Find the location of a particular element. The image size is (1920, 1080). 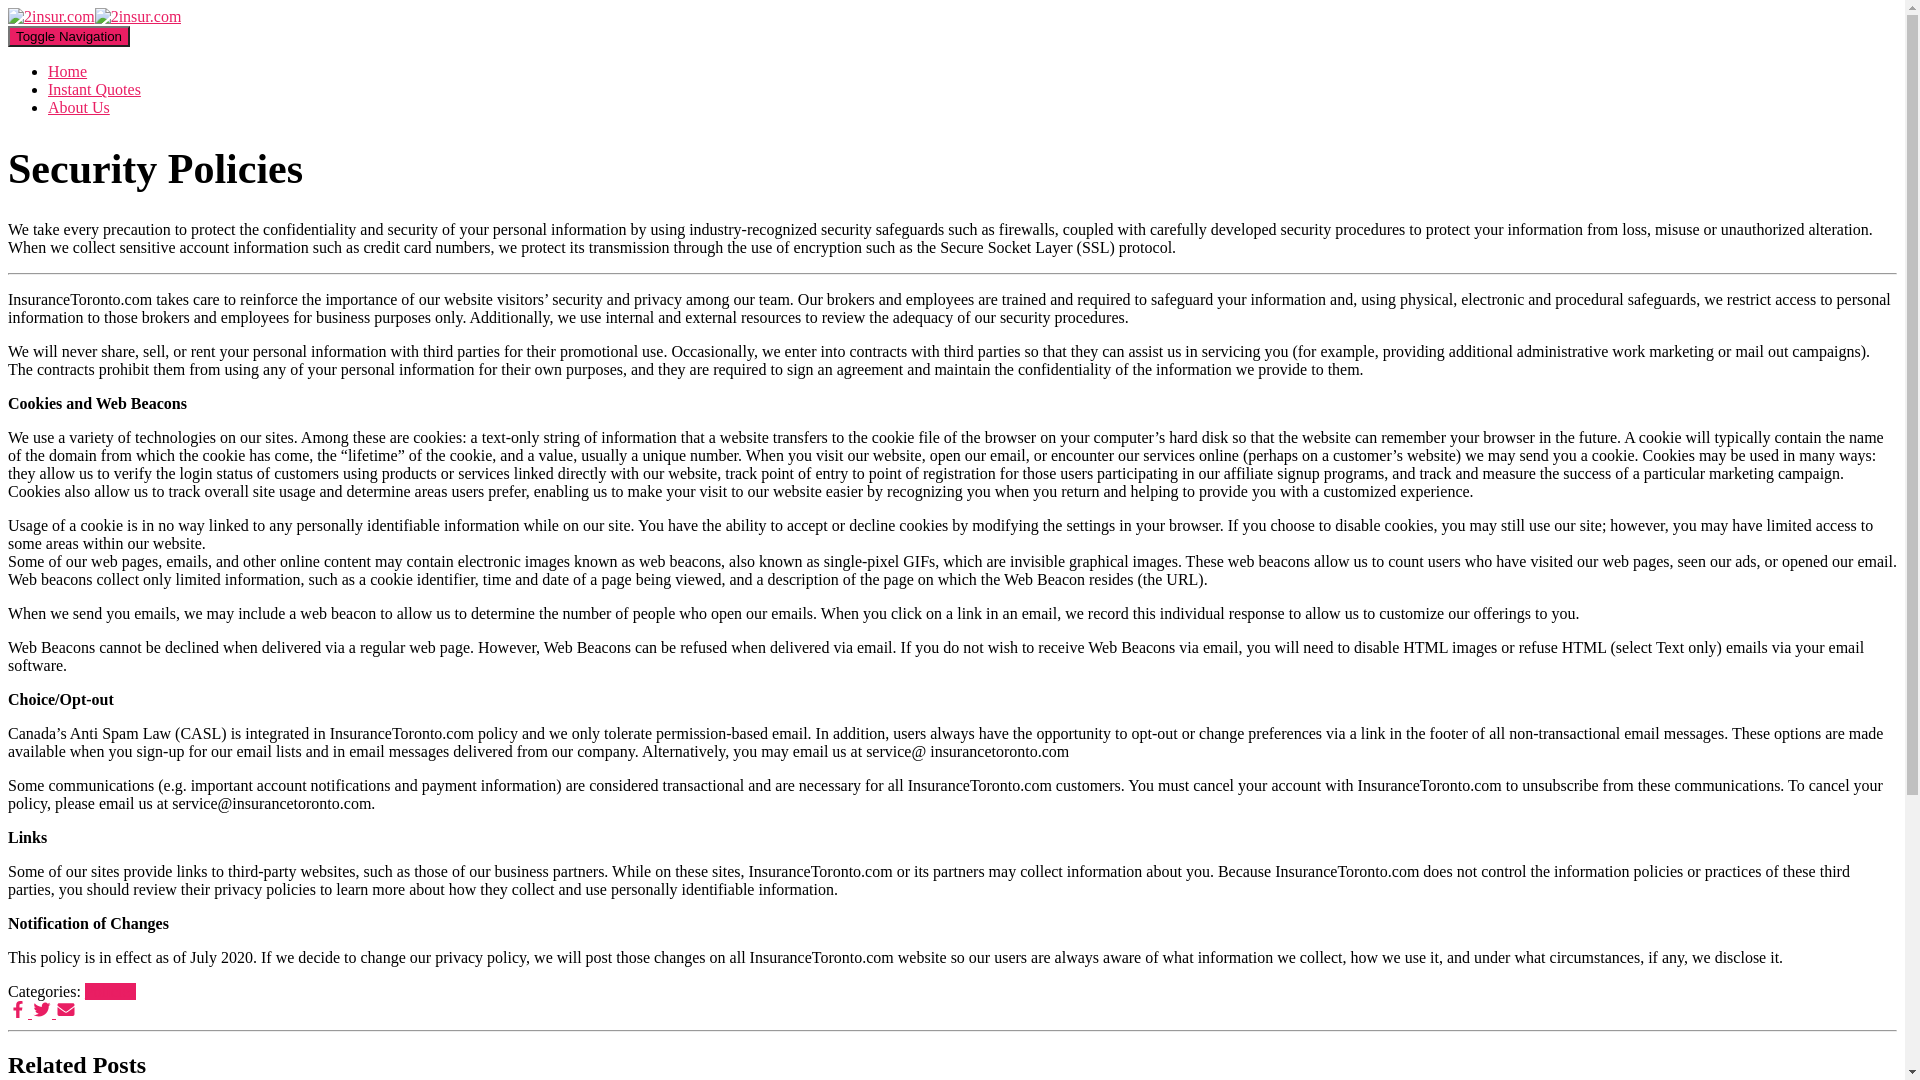

About Us is located at coordinates (79, 108).